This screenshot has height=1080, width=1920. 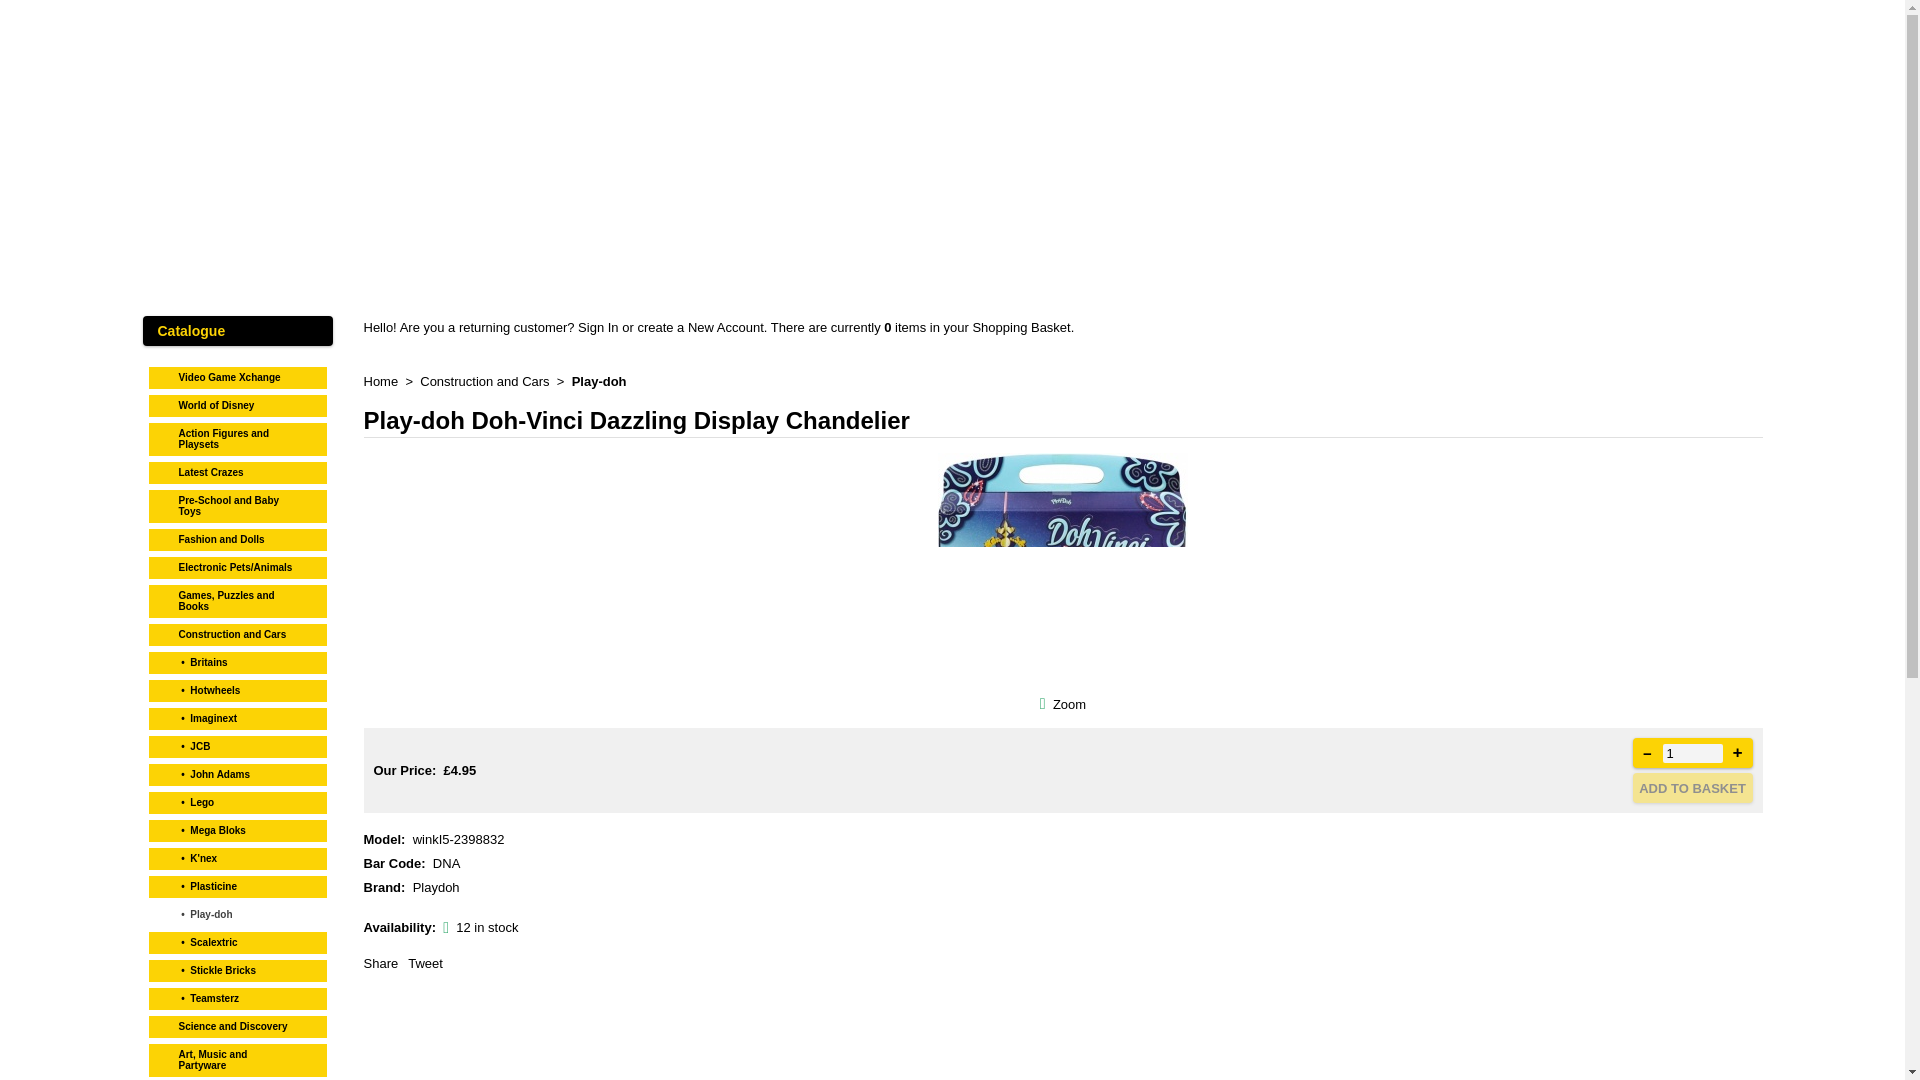 What do you see at coordinates (598, 326) in the screenshot?
I see `Sign In` at bounding box center [598, 326].